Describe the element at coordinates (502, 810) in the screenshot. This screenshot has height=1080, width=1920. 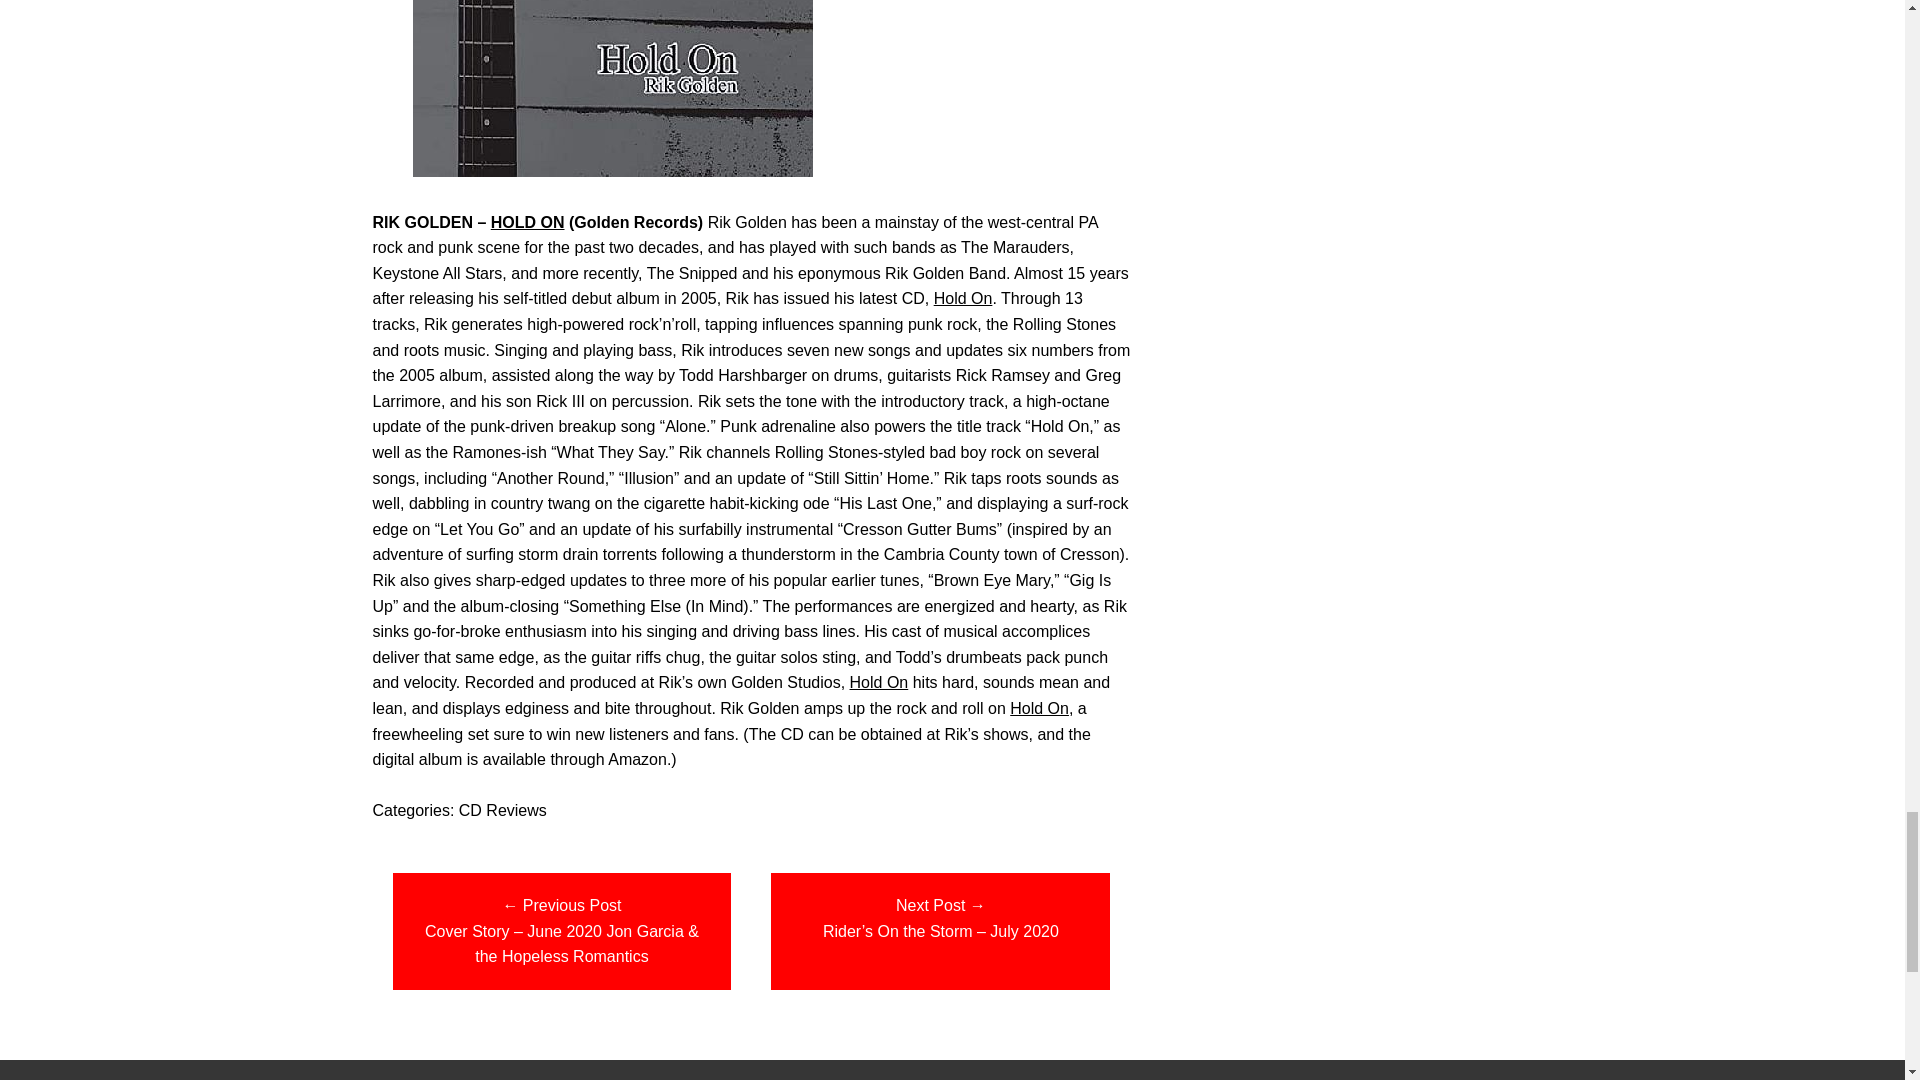
I see `CD Reviews` at that location.